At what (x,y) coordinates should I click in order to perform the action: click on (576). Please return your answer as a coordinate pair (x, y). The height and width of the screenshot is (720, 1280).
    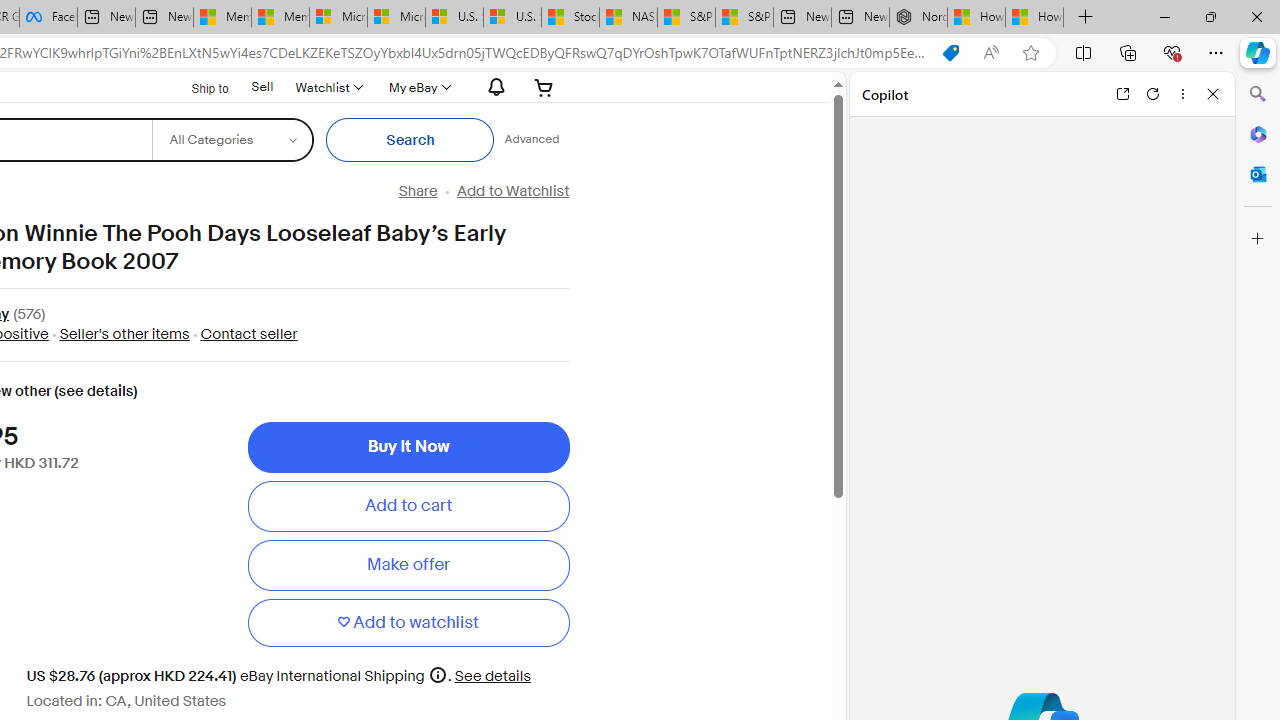
    Looking at the image, I should click on (29, 316).